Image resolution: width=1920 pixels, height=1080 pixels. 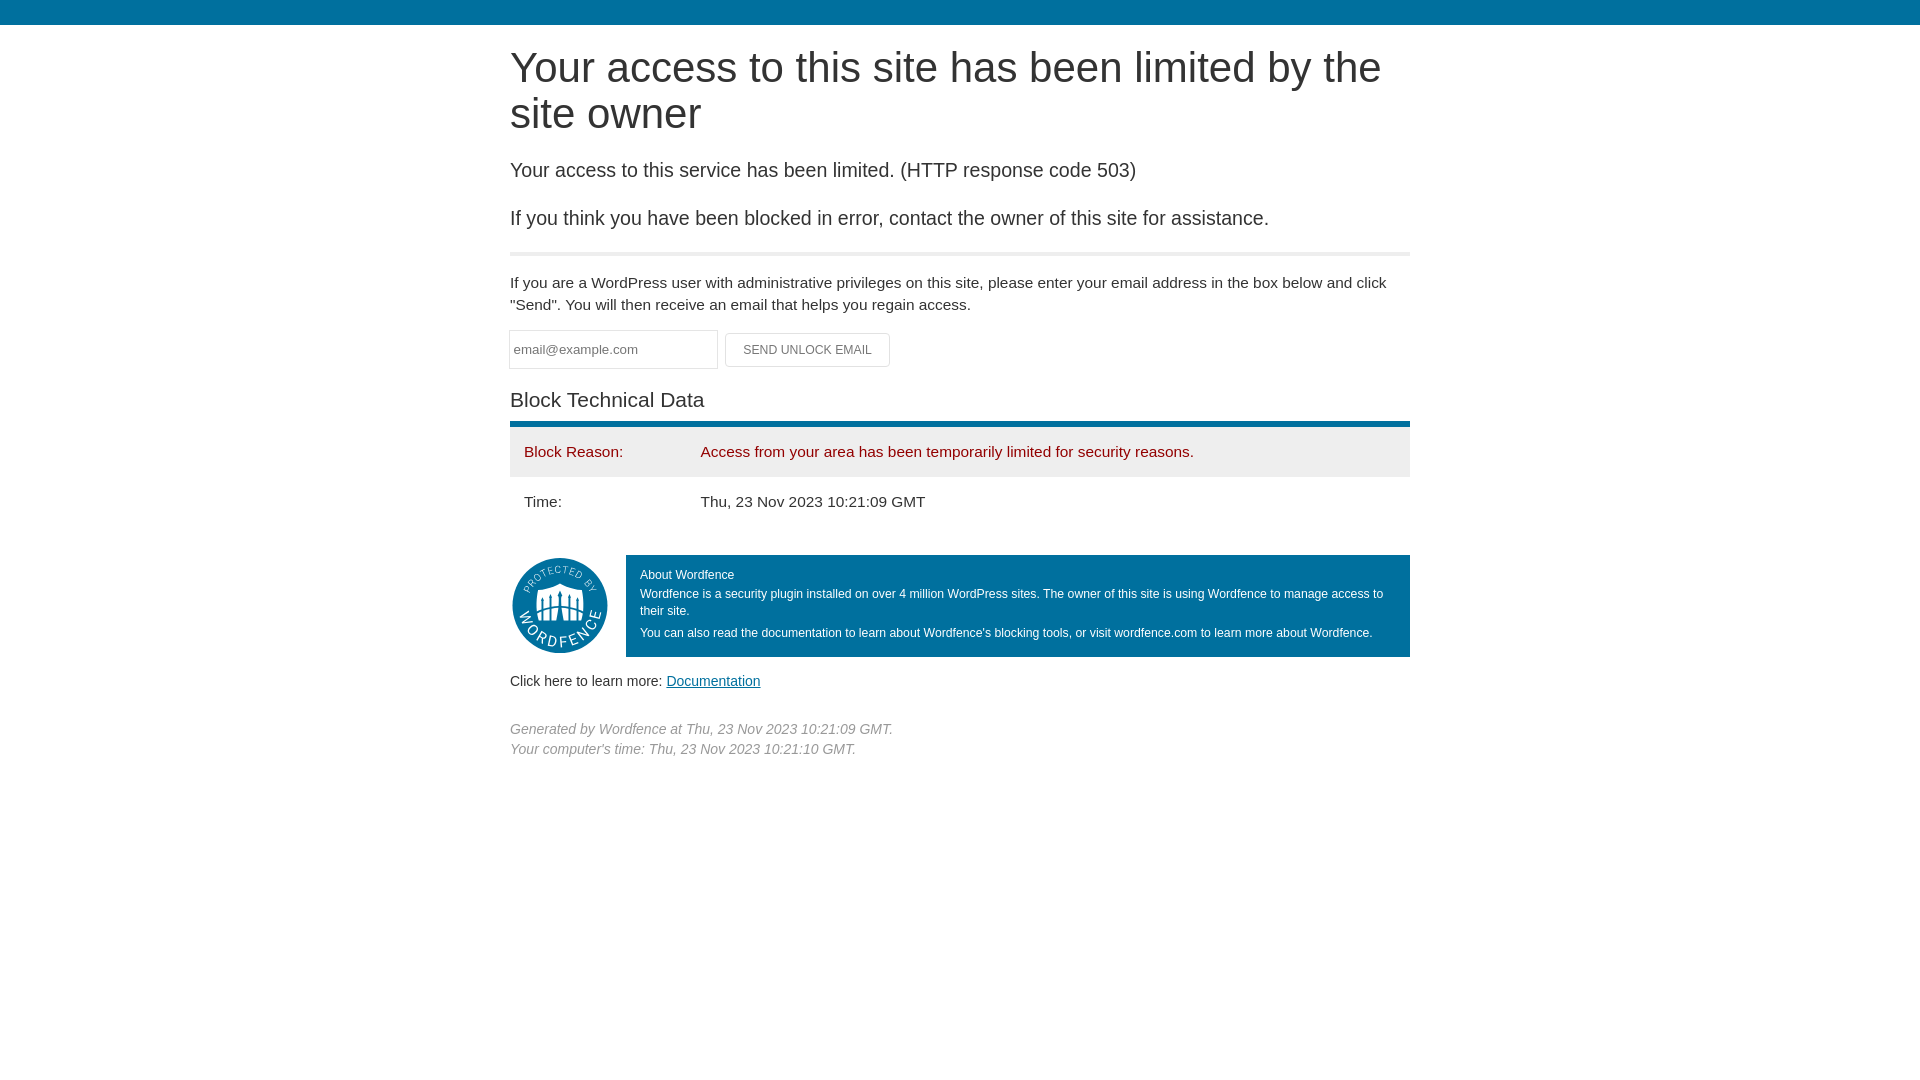 I want to click on Send Unlock Email, so click(x=808, y=350).